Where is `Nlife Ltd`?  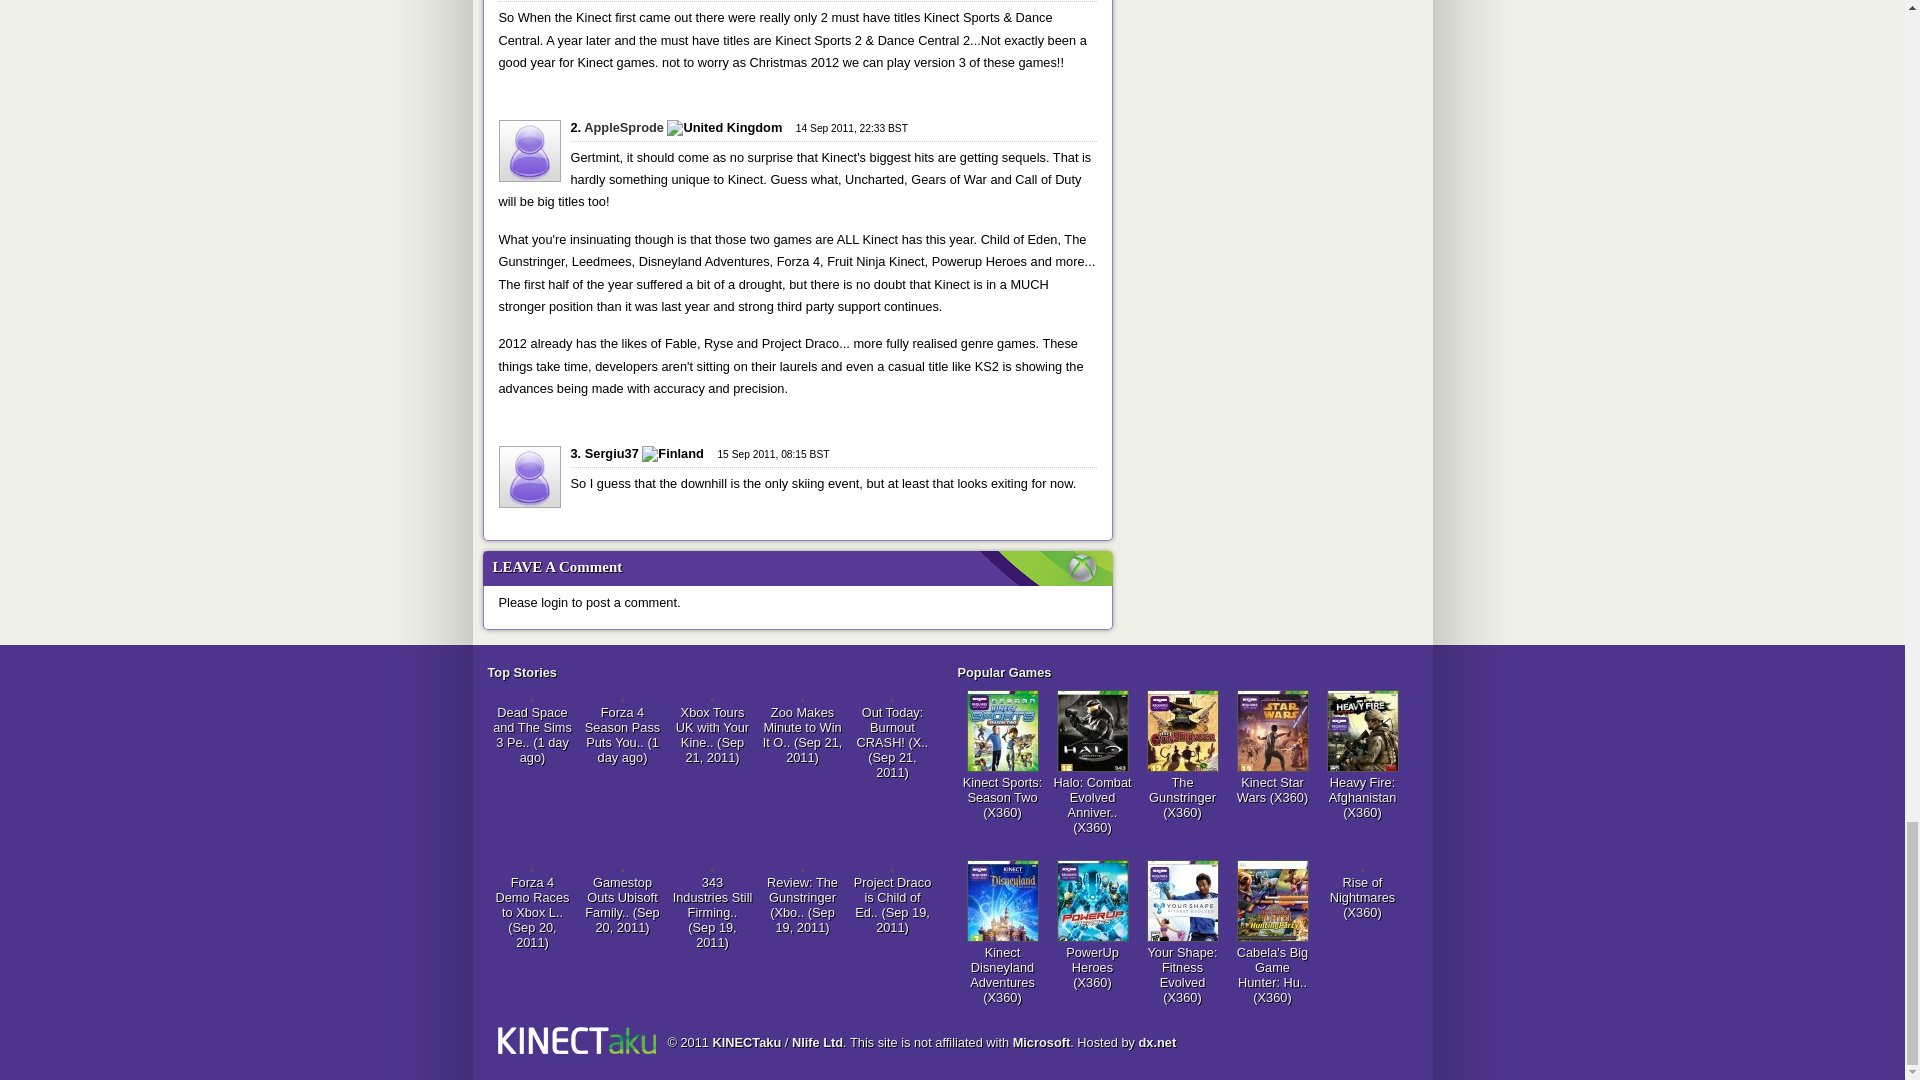
Nlife Ltd is located at coordinates (816, 1042).